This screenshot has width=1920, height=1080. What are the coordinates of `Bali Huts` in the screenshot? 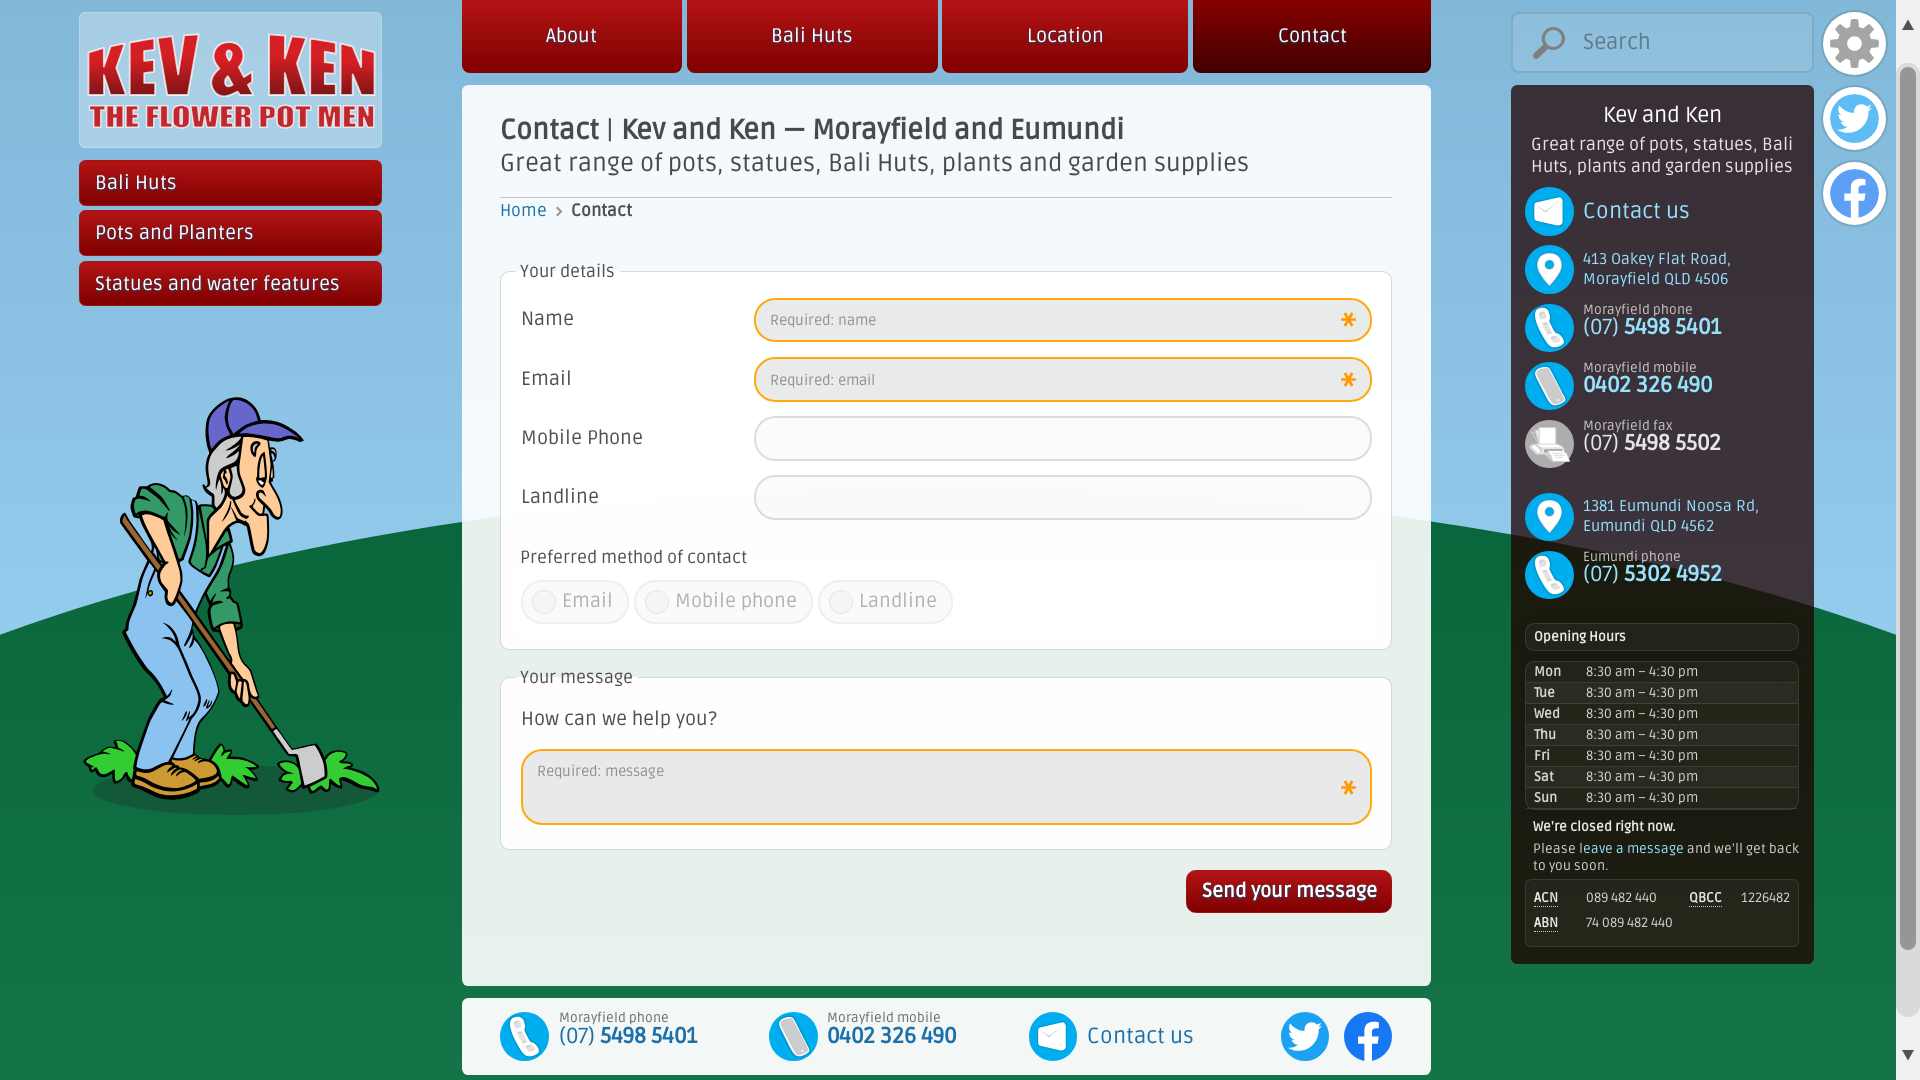 It's located at (812, 36).